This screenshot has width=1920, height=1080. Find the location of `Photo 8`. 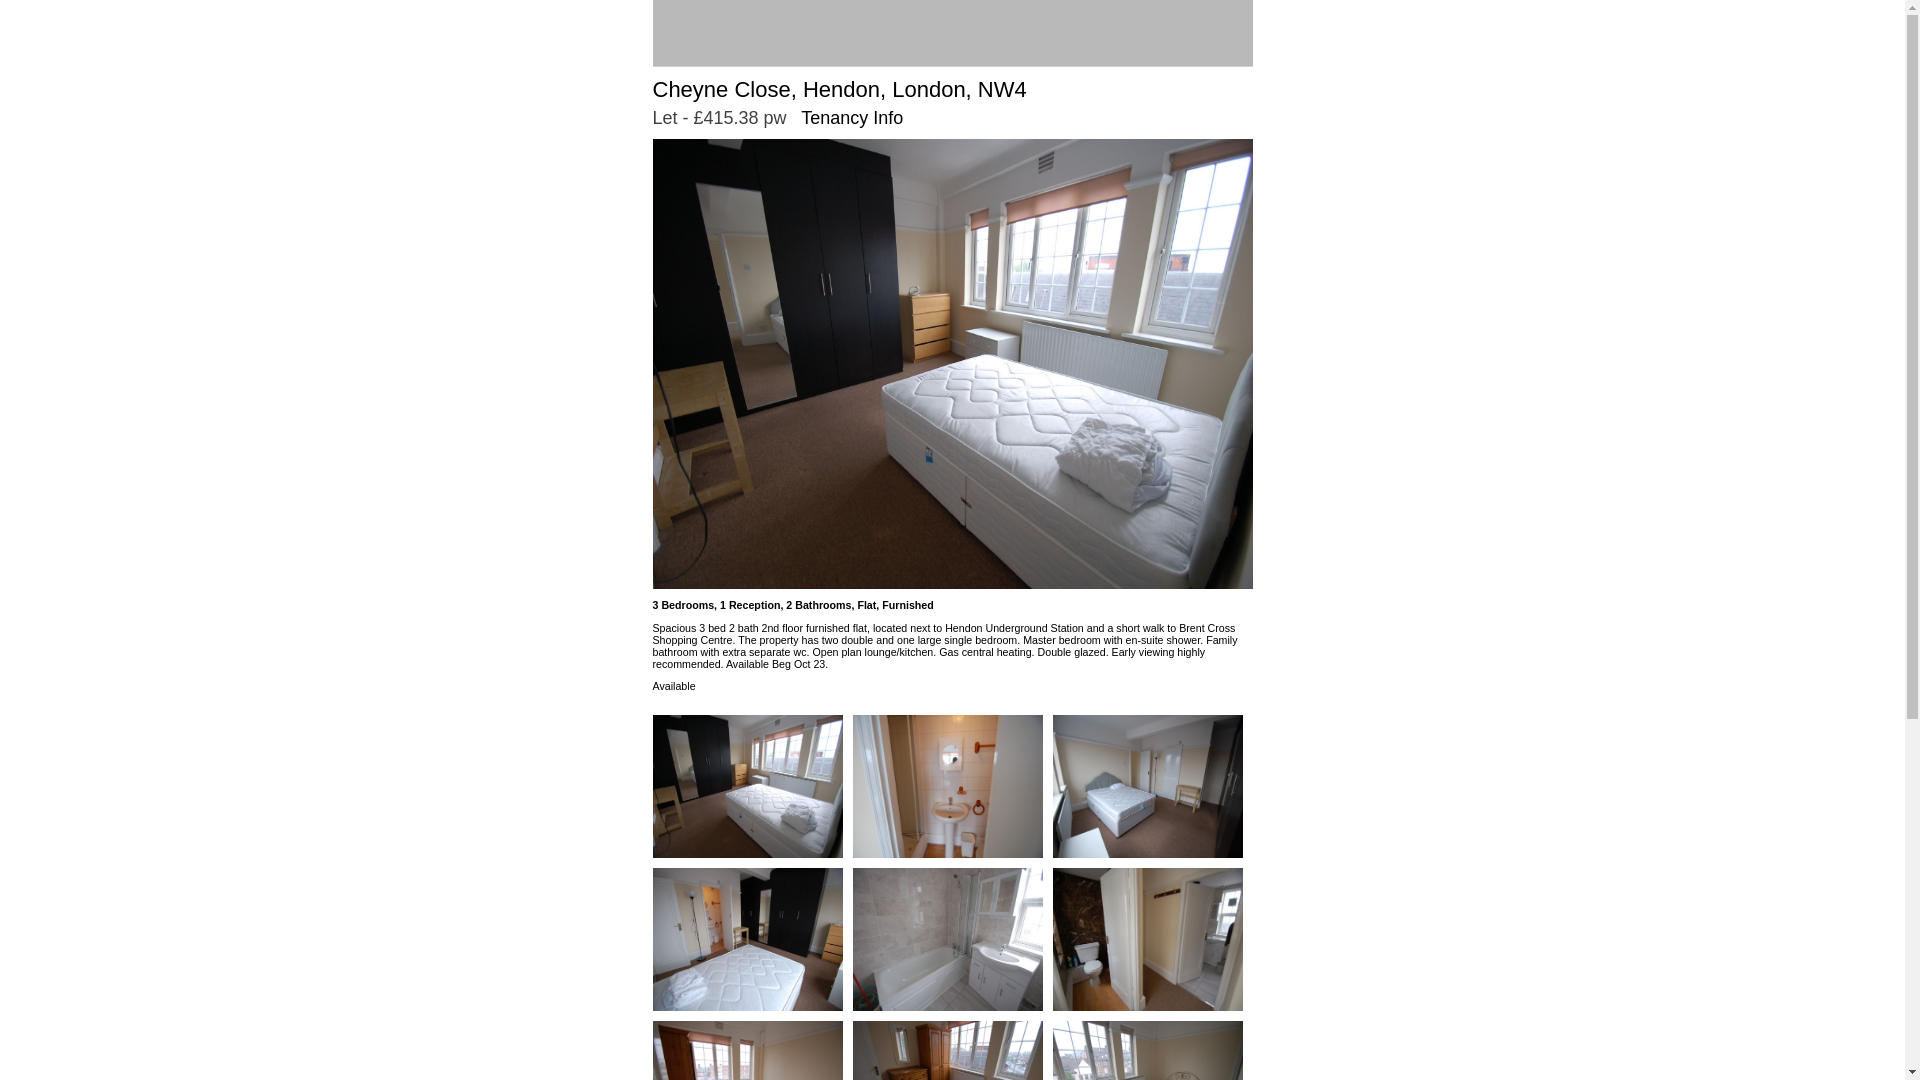

Photo 8 is located at coordinates (1147, 939).